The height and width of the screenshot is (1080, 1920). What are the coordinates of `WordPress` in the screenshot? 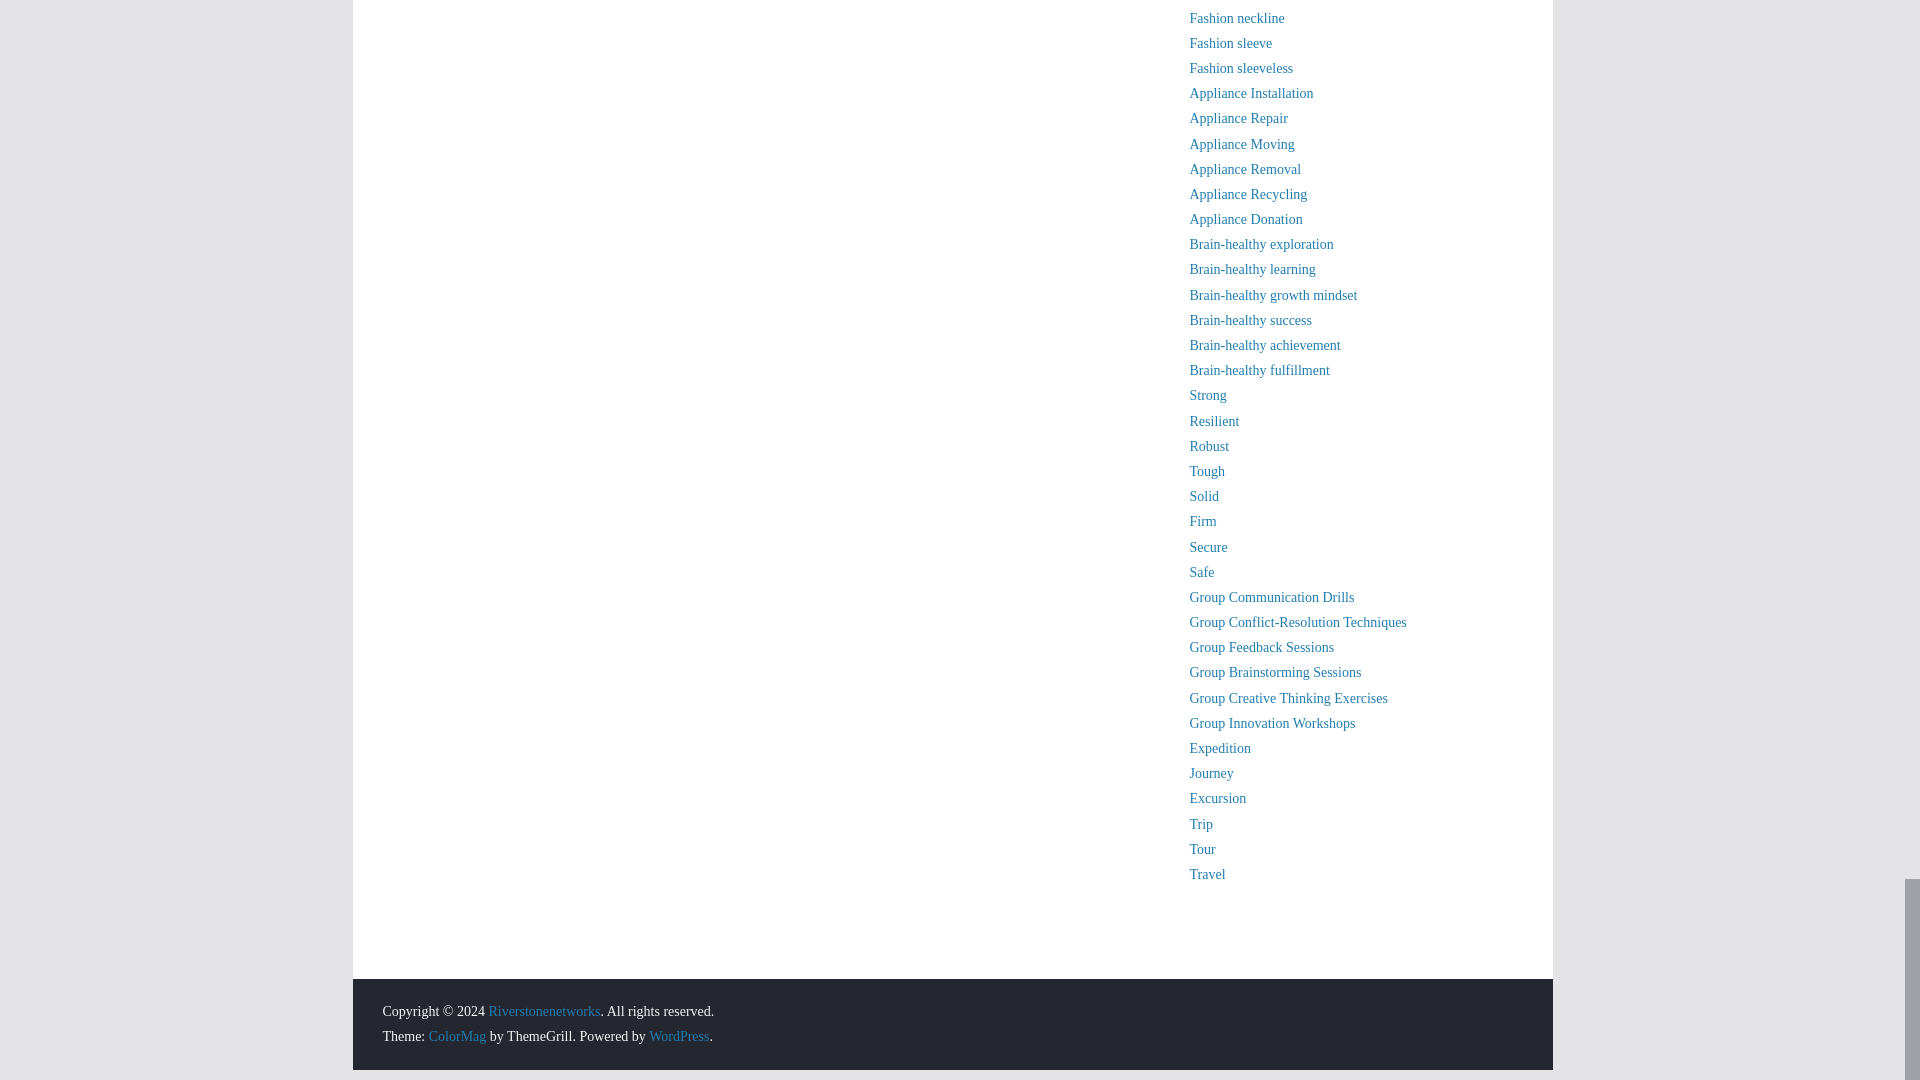 It's located at (678, 1036).